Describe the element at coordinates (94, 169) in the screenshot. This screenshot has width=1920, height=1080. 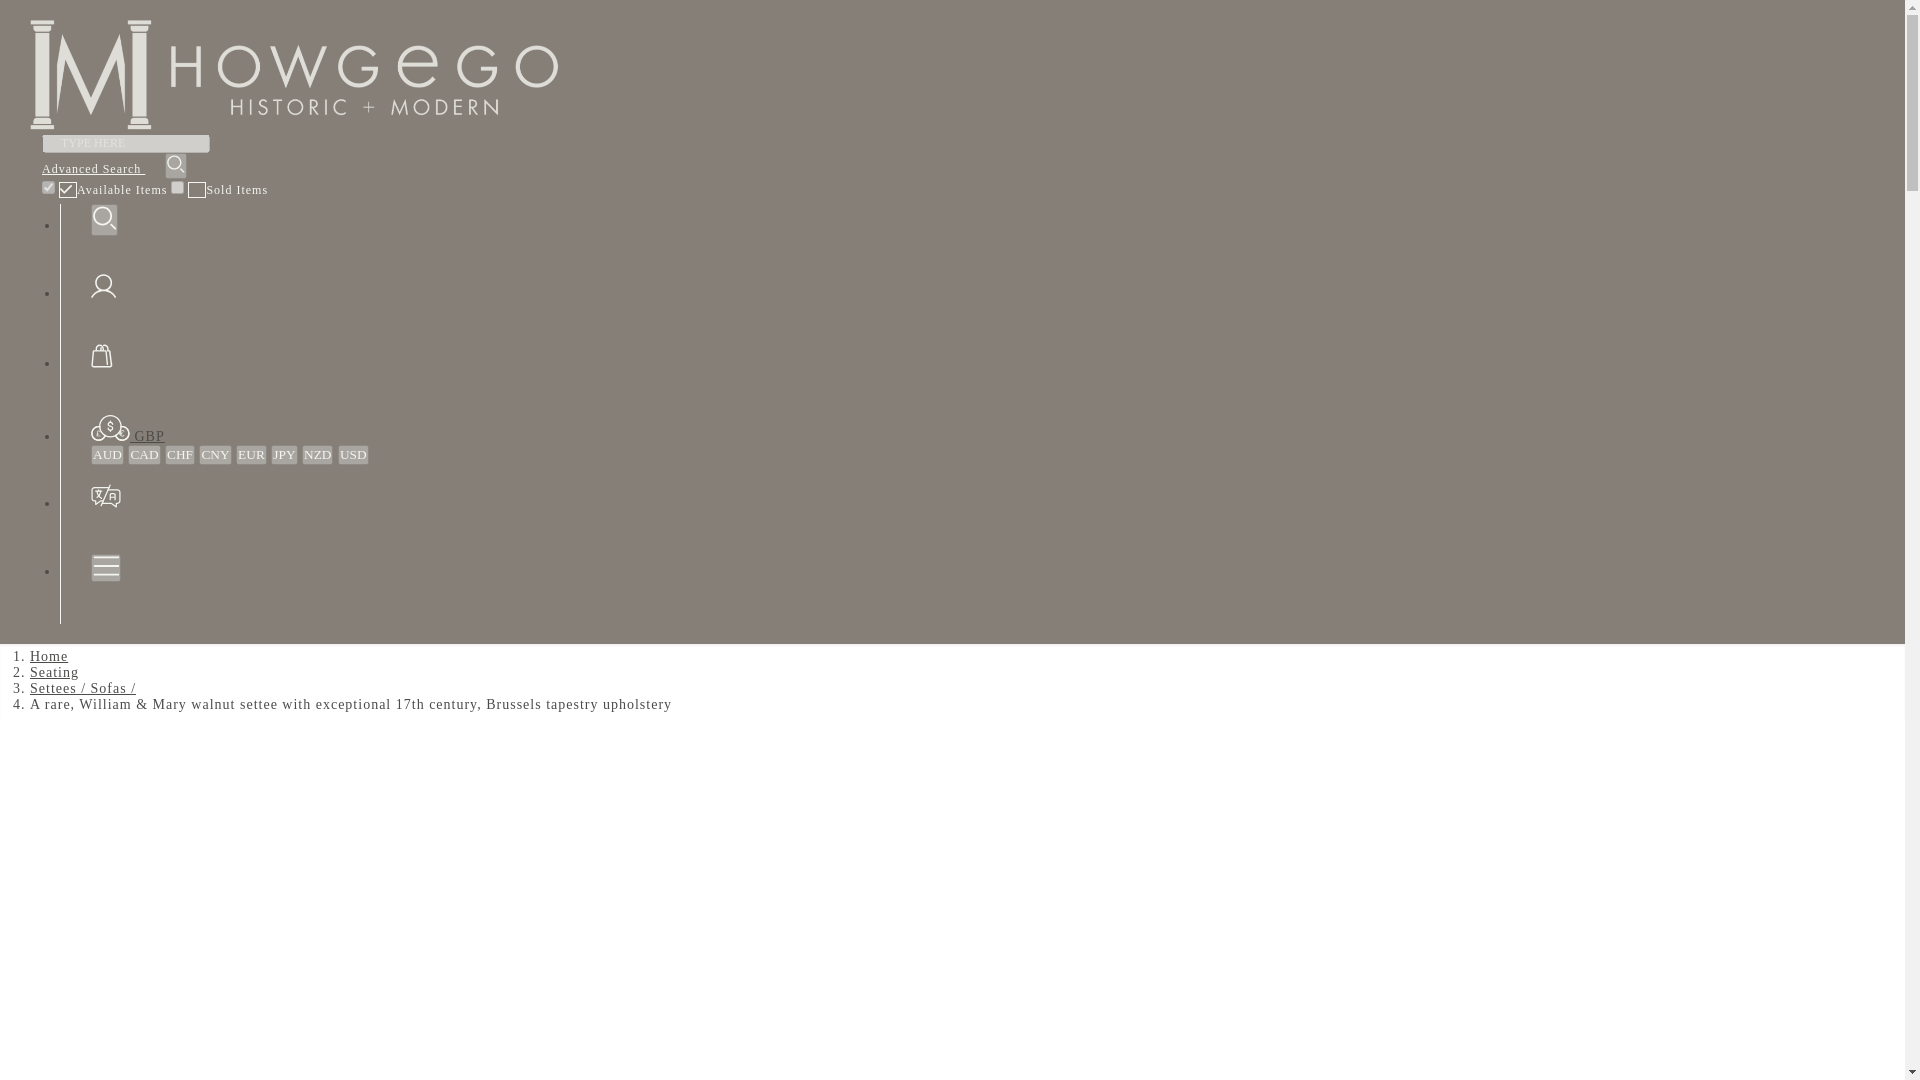
I see `Advanced Search` at that location.